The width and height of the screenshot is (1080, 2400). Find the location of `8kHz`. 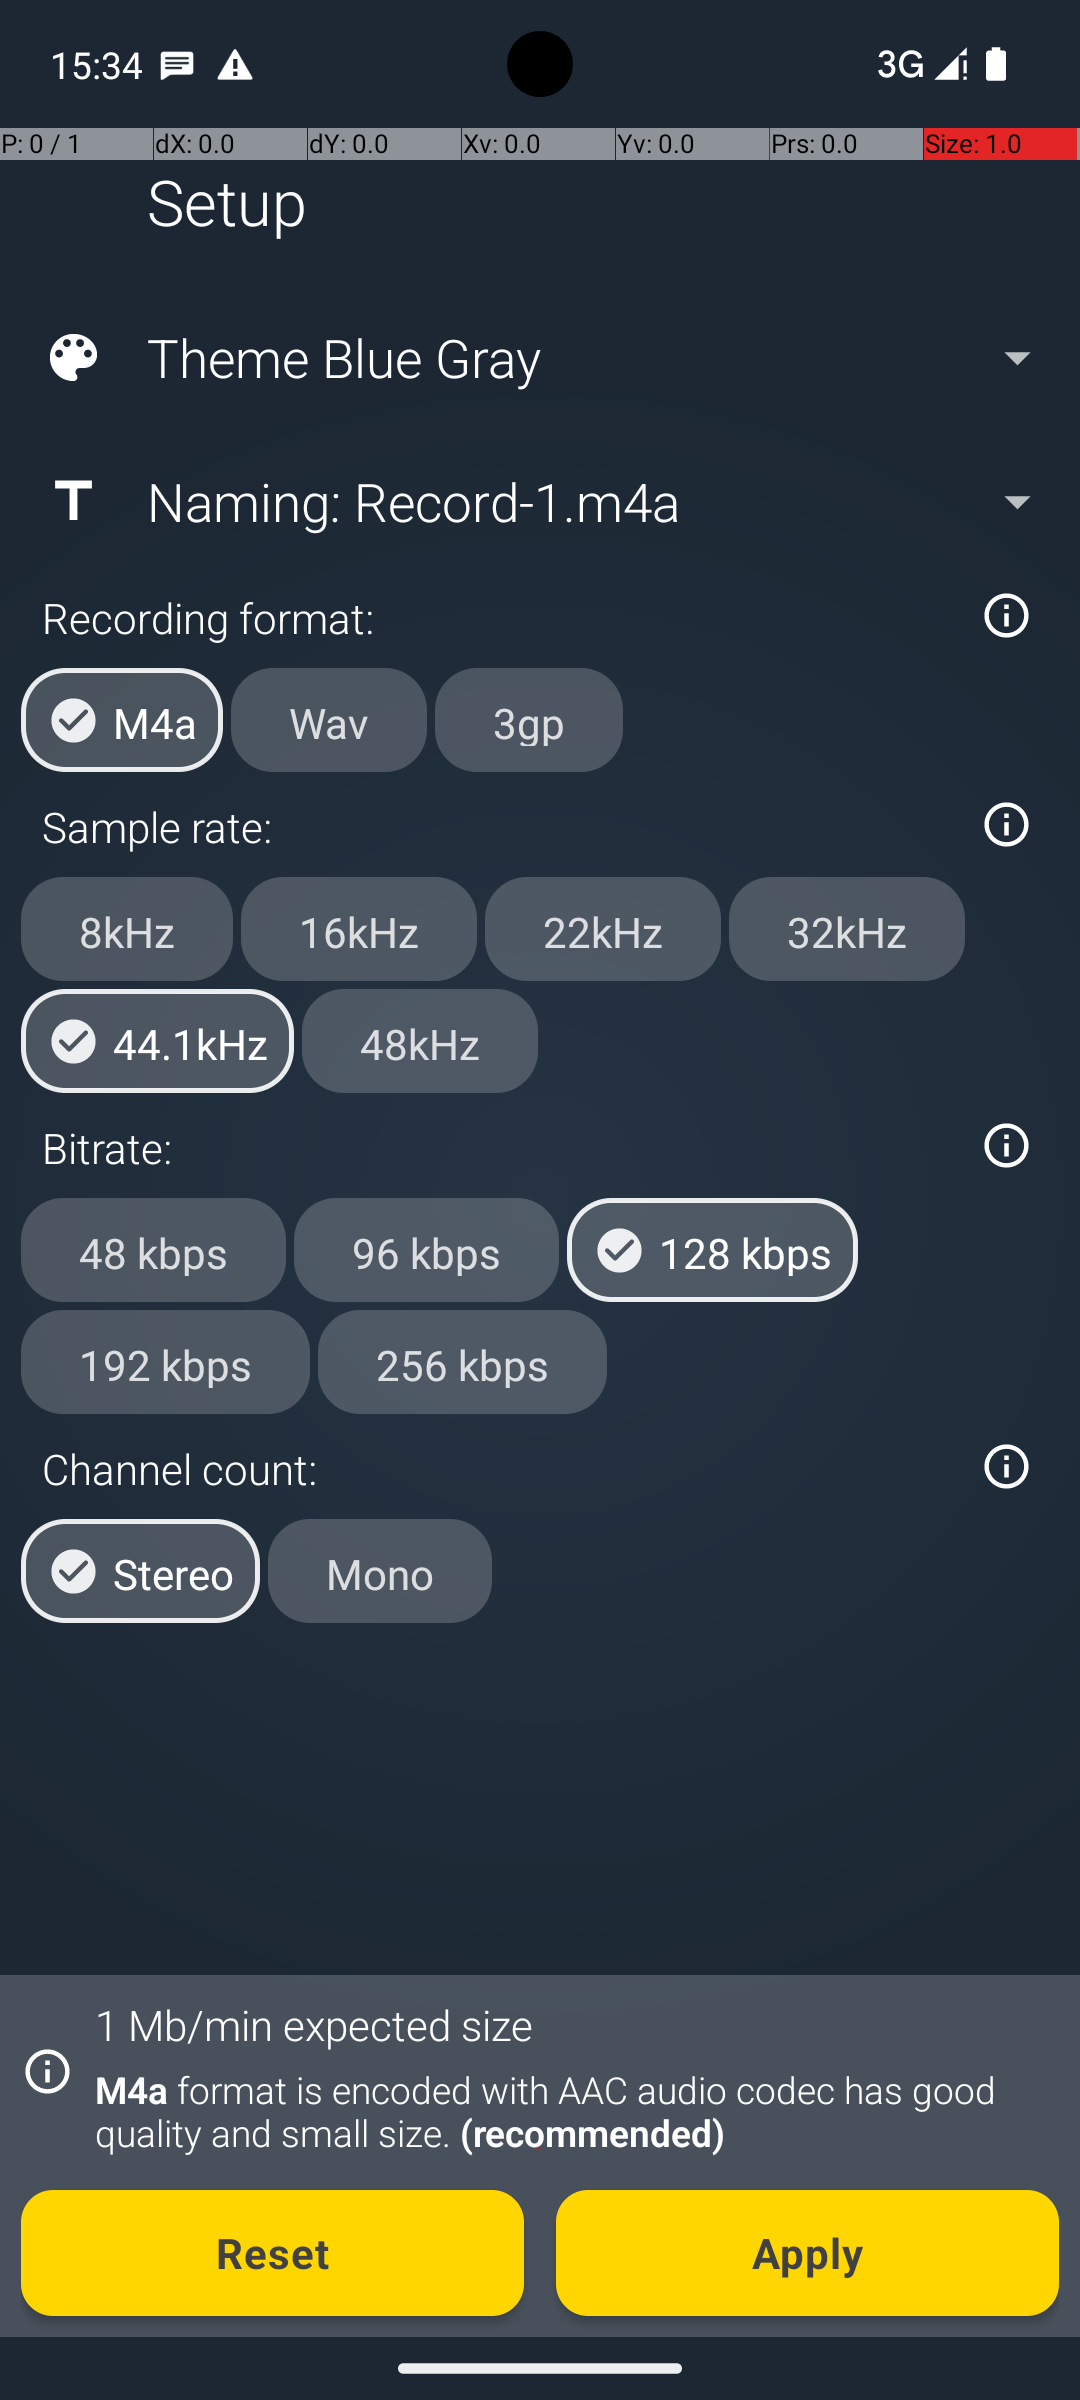

8kHz is located at coordinates (127, 929).